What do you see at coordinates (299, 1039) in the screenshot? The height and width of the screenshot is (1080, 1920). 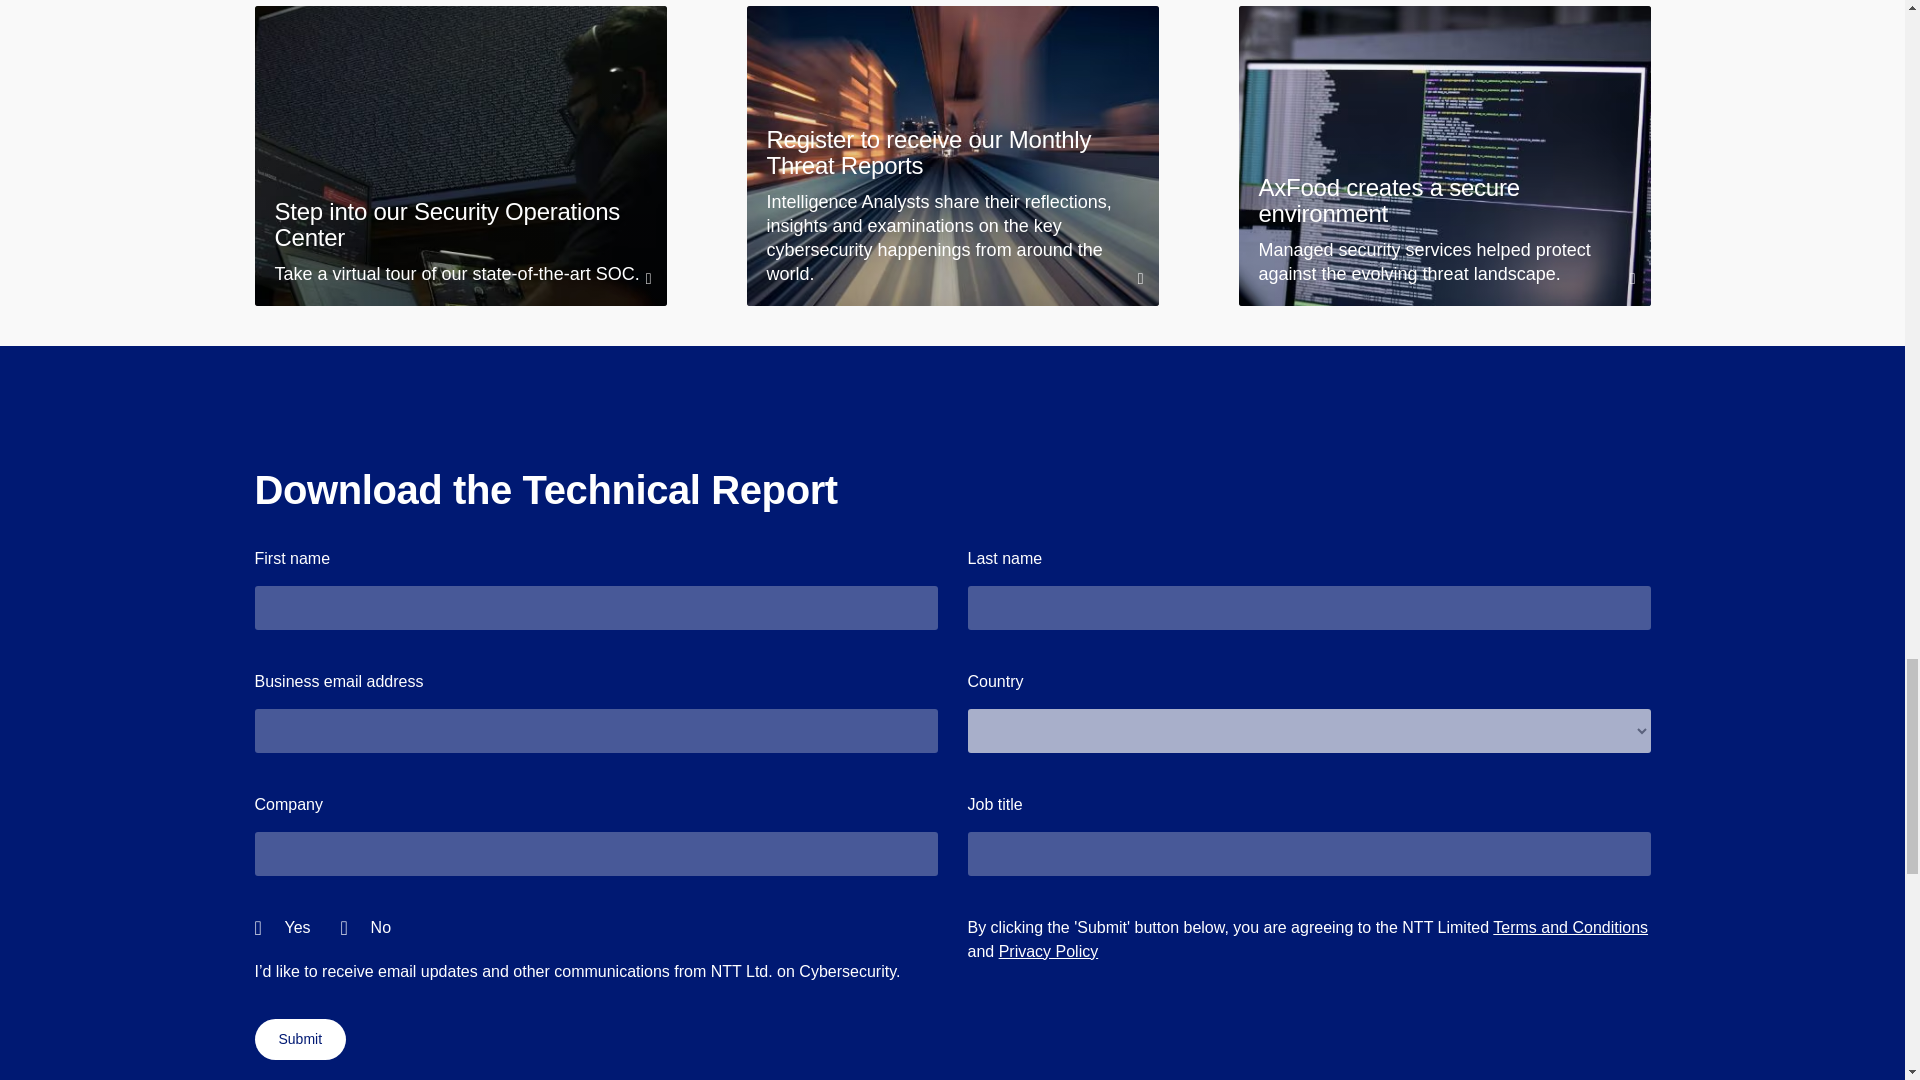 I see `Submit` at bounding box center [299, 1039].